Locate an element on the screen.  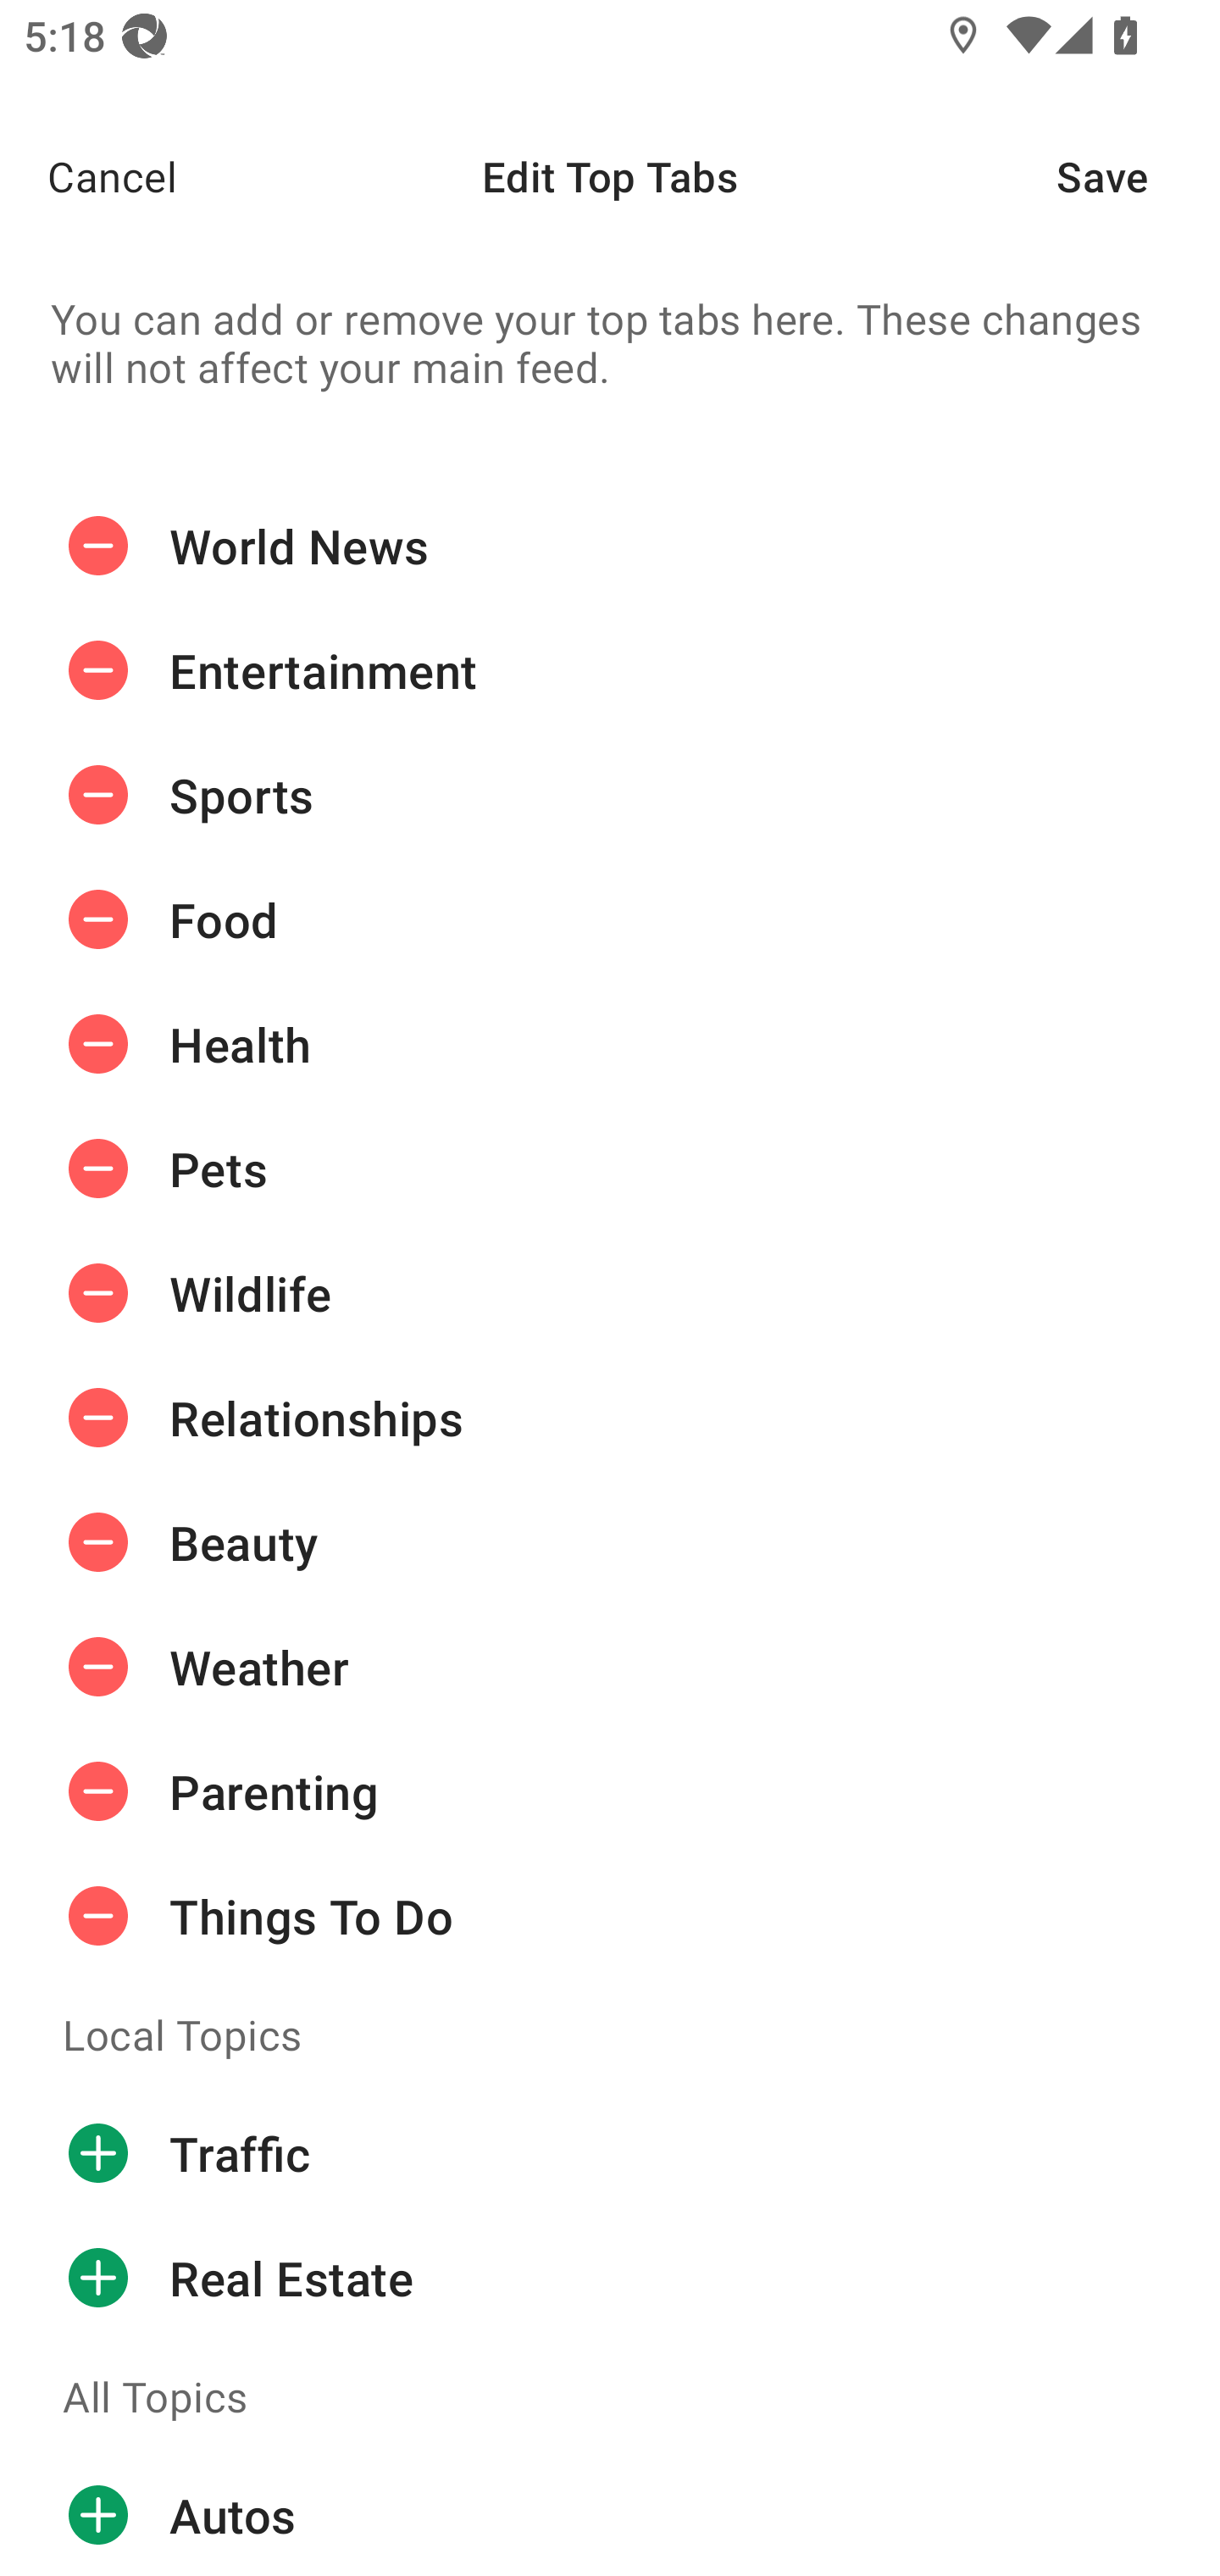
Health is located at coordinates (610, 1044).